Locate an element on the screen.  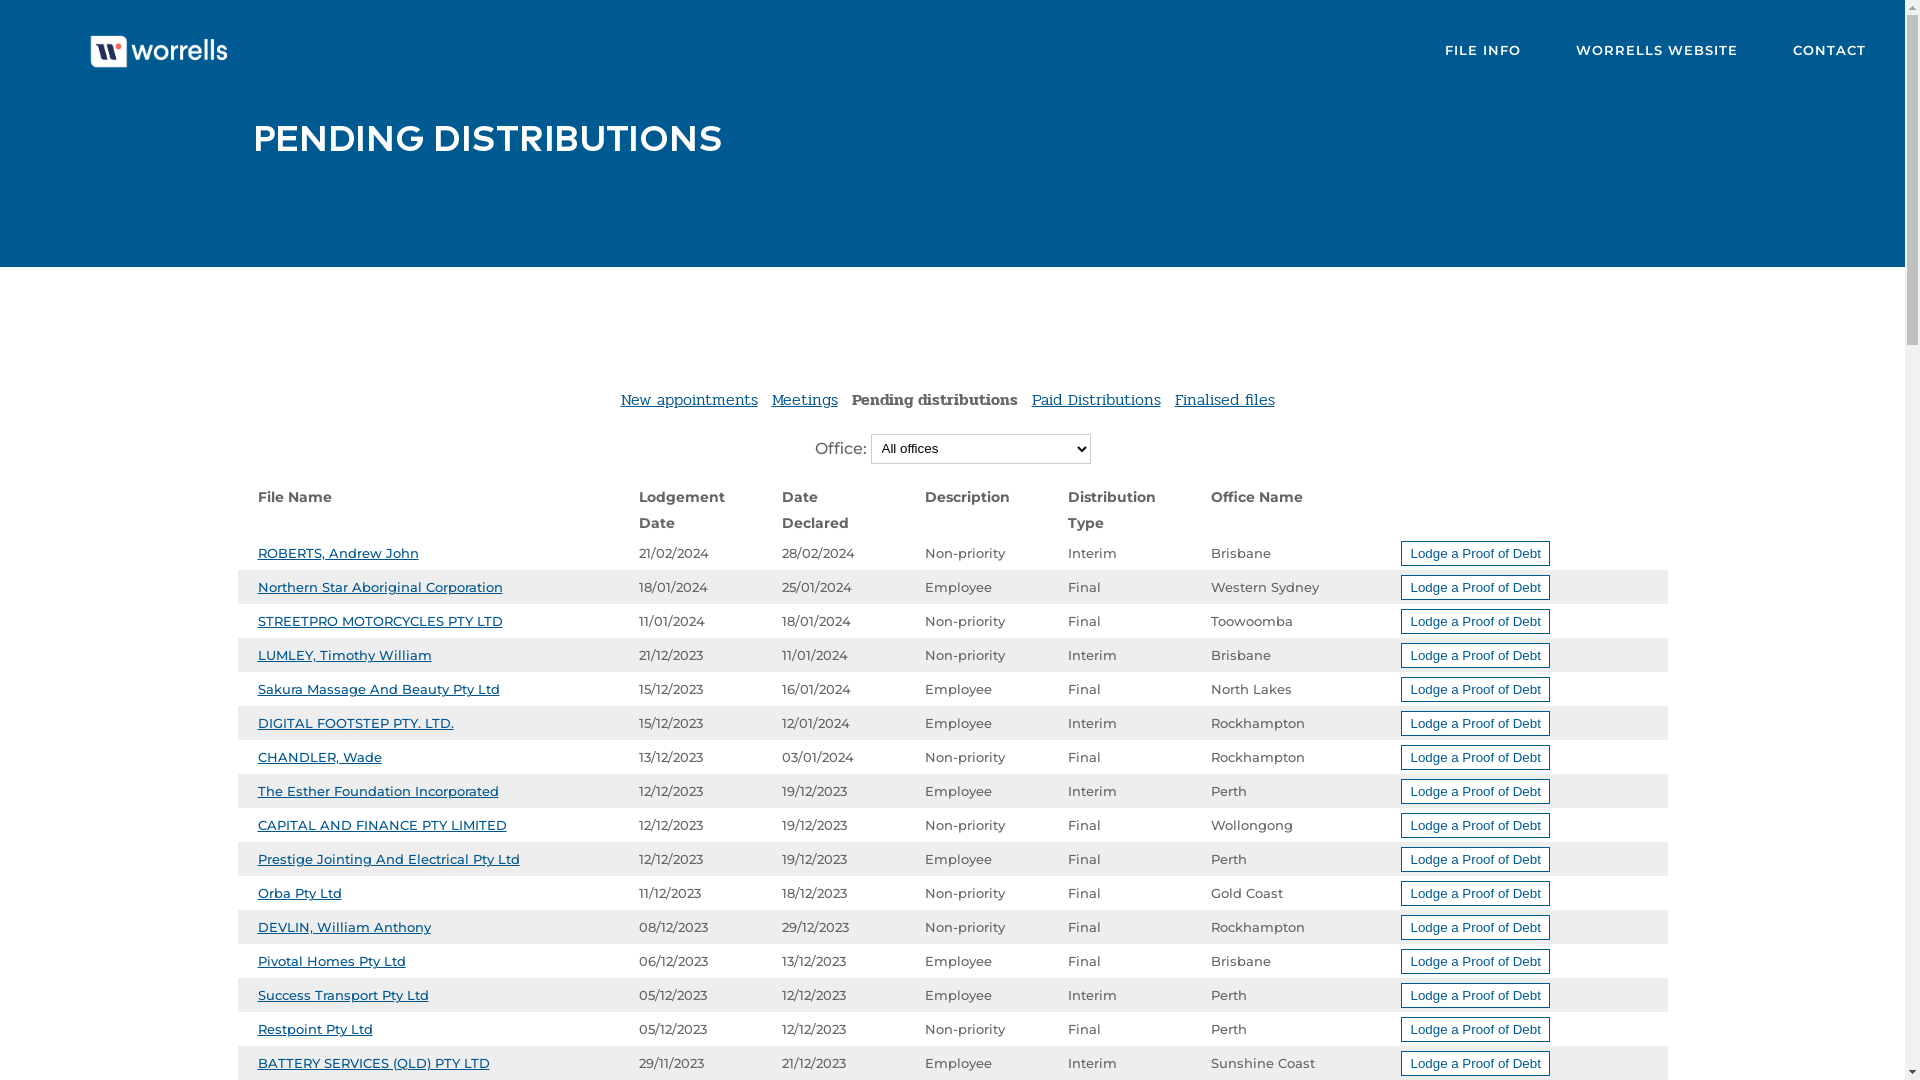
Lodge a Proof of Debt is located at coordinates (1475, 587).